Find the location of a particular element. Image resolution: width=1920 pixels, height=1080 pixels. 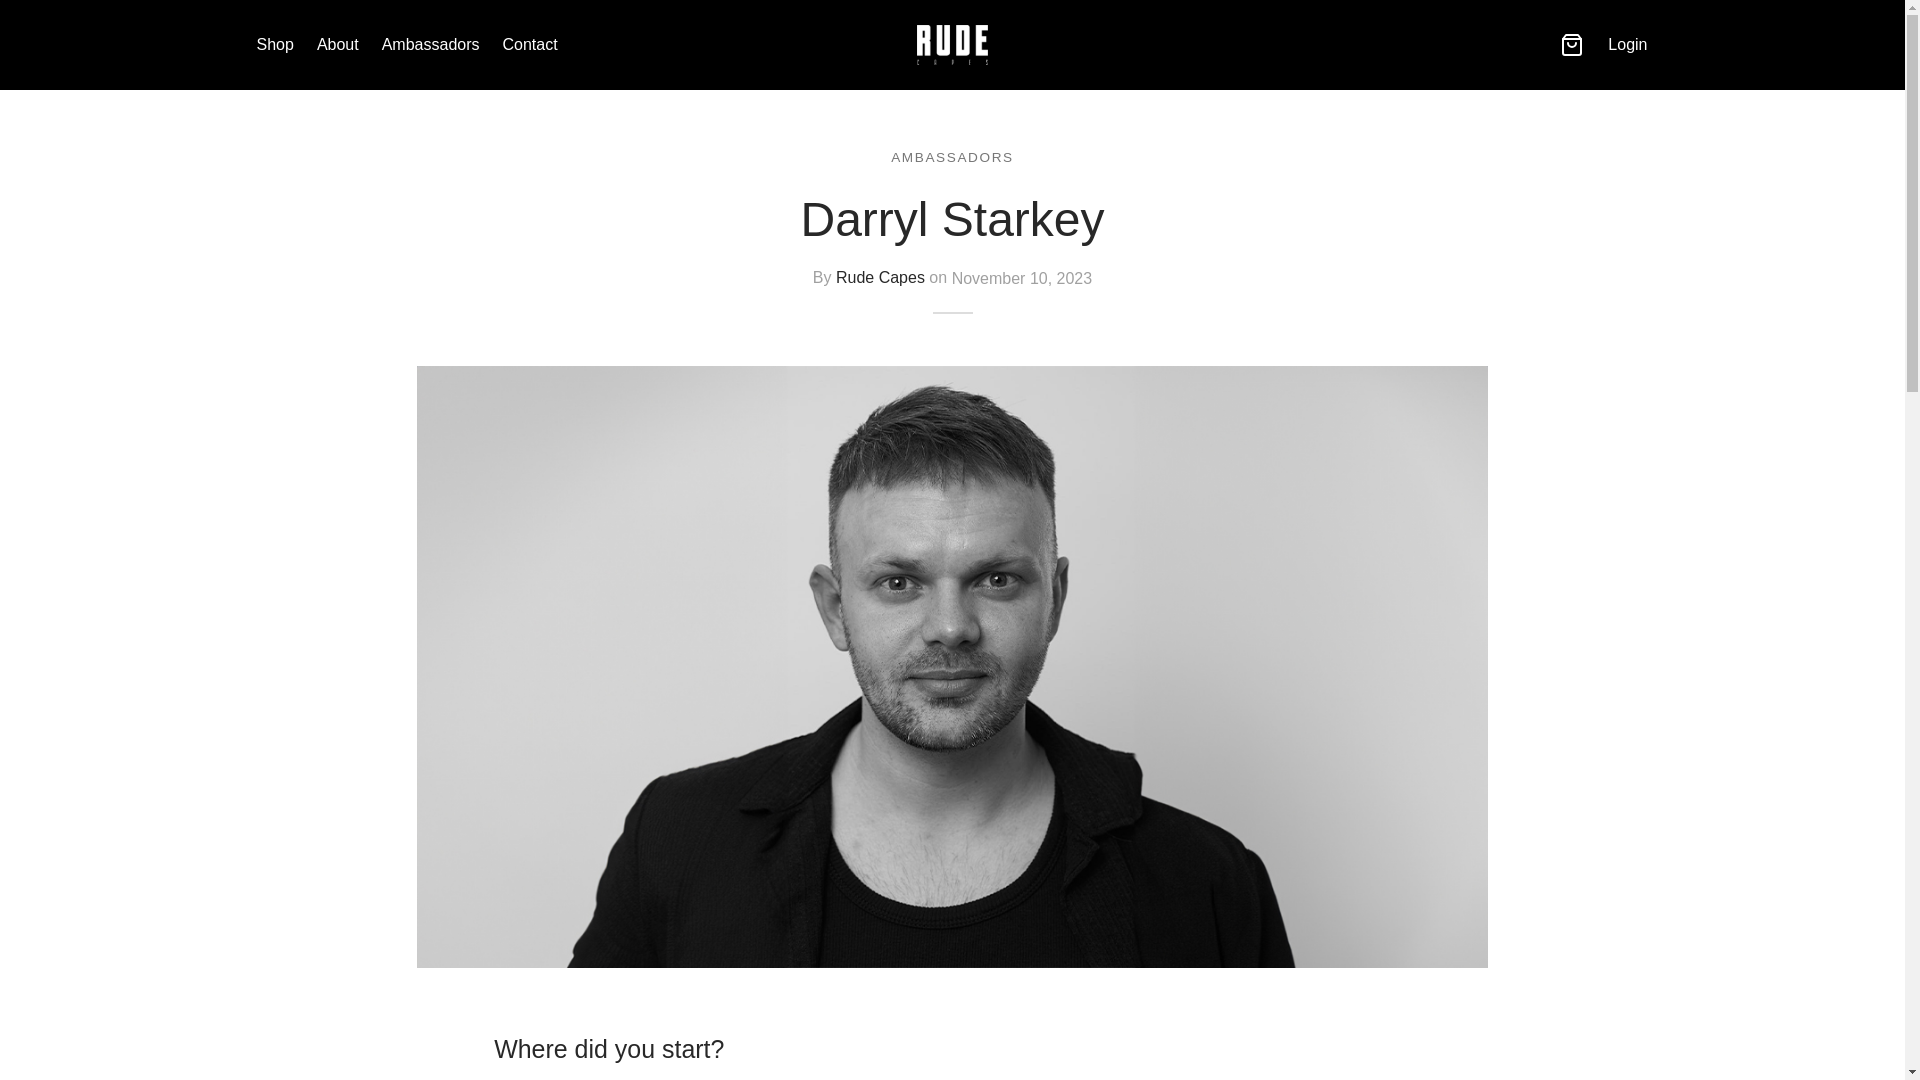

Contact is located at coordinates (530, 45).